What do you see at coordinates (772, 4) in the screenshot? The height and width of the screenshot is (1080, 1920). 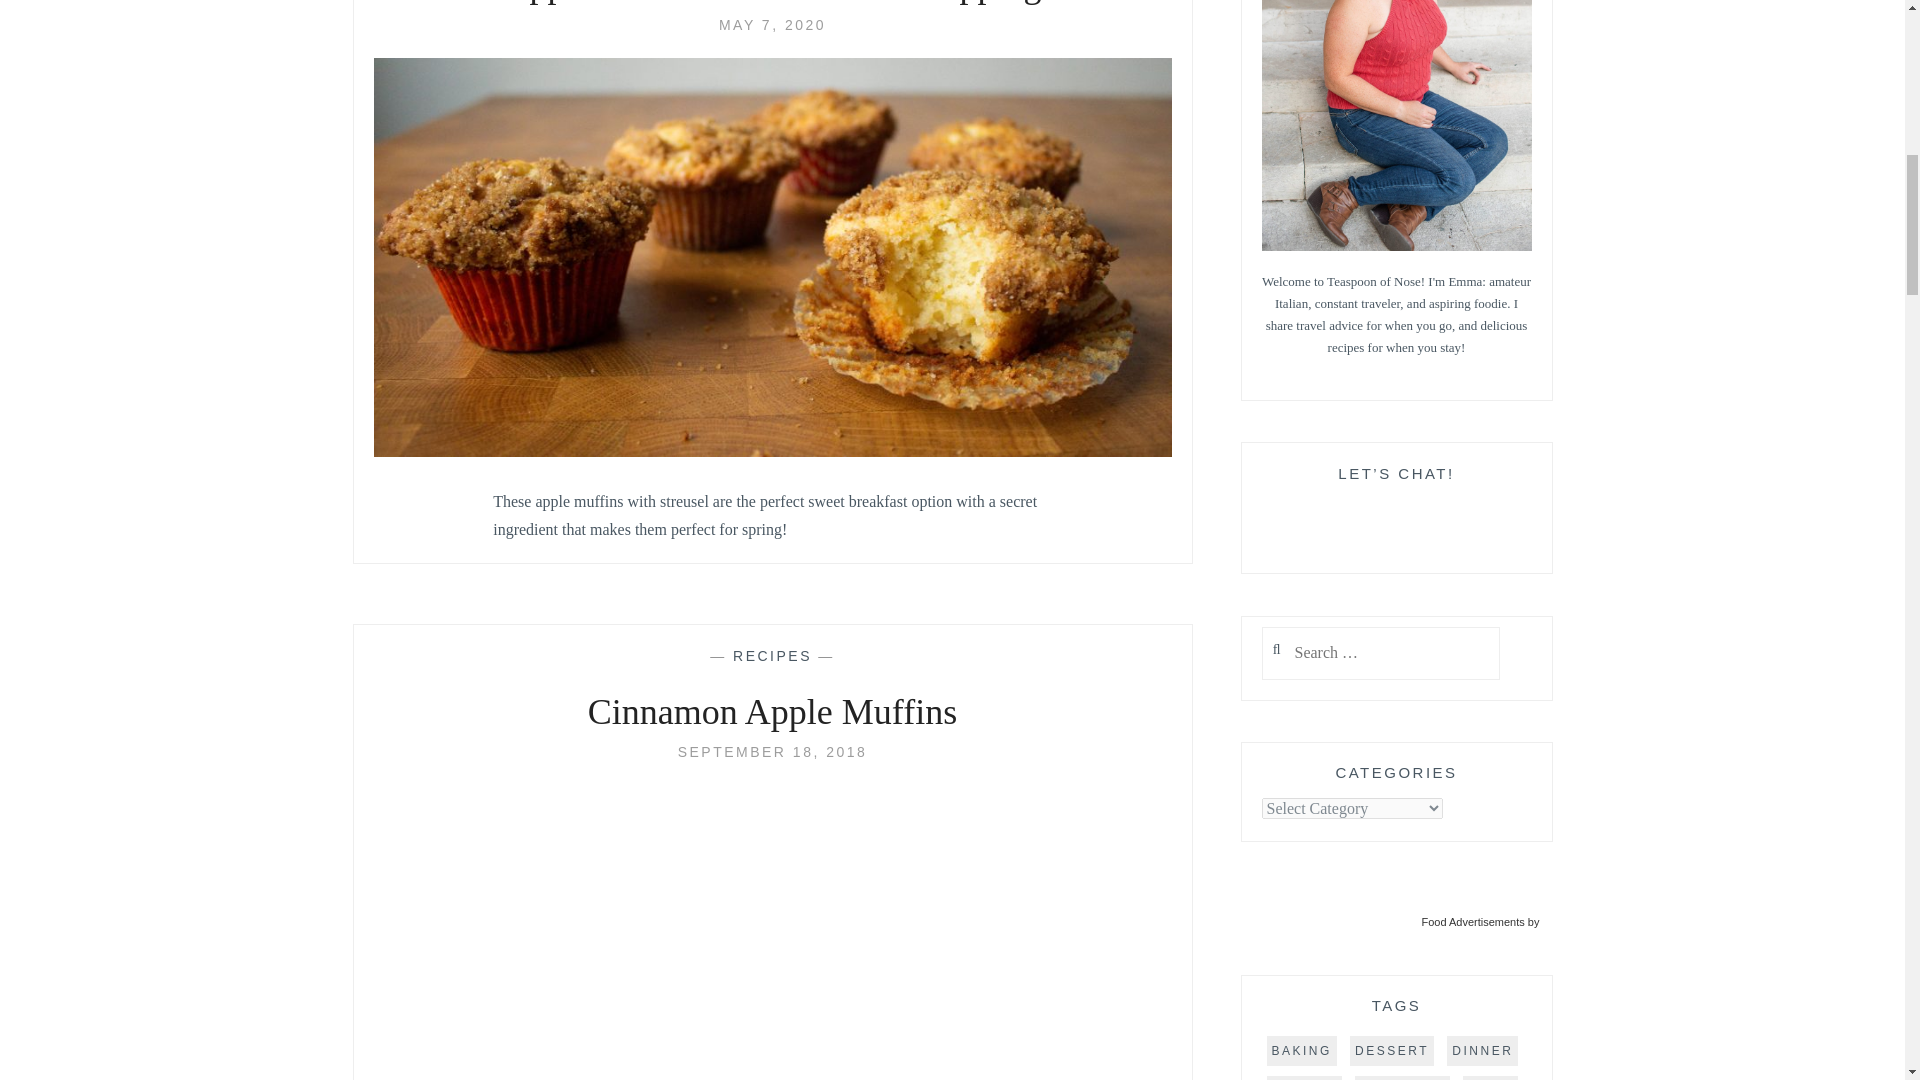 I see `Apple Muffins with Streusel Topping` at bounding box center [772, 4].